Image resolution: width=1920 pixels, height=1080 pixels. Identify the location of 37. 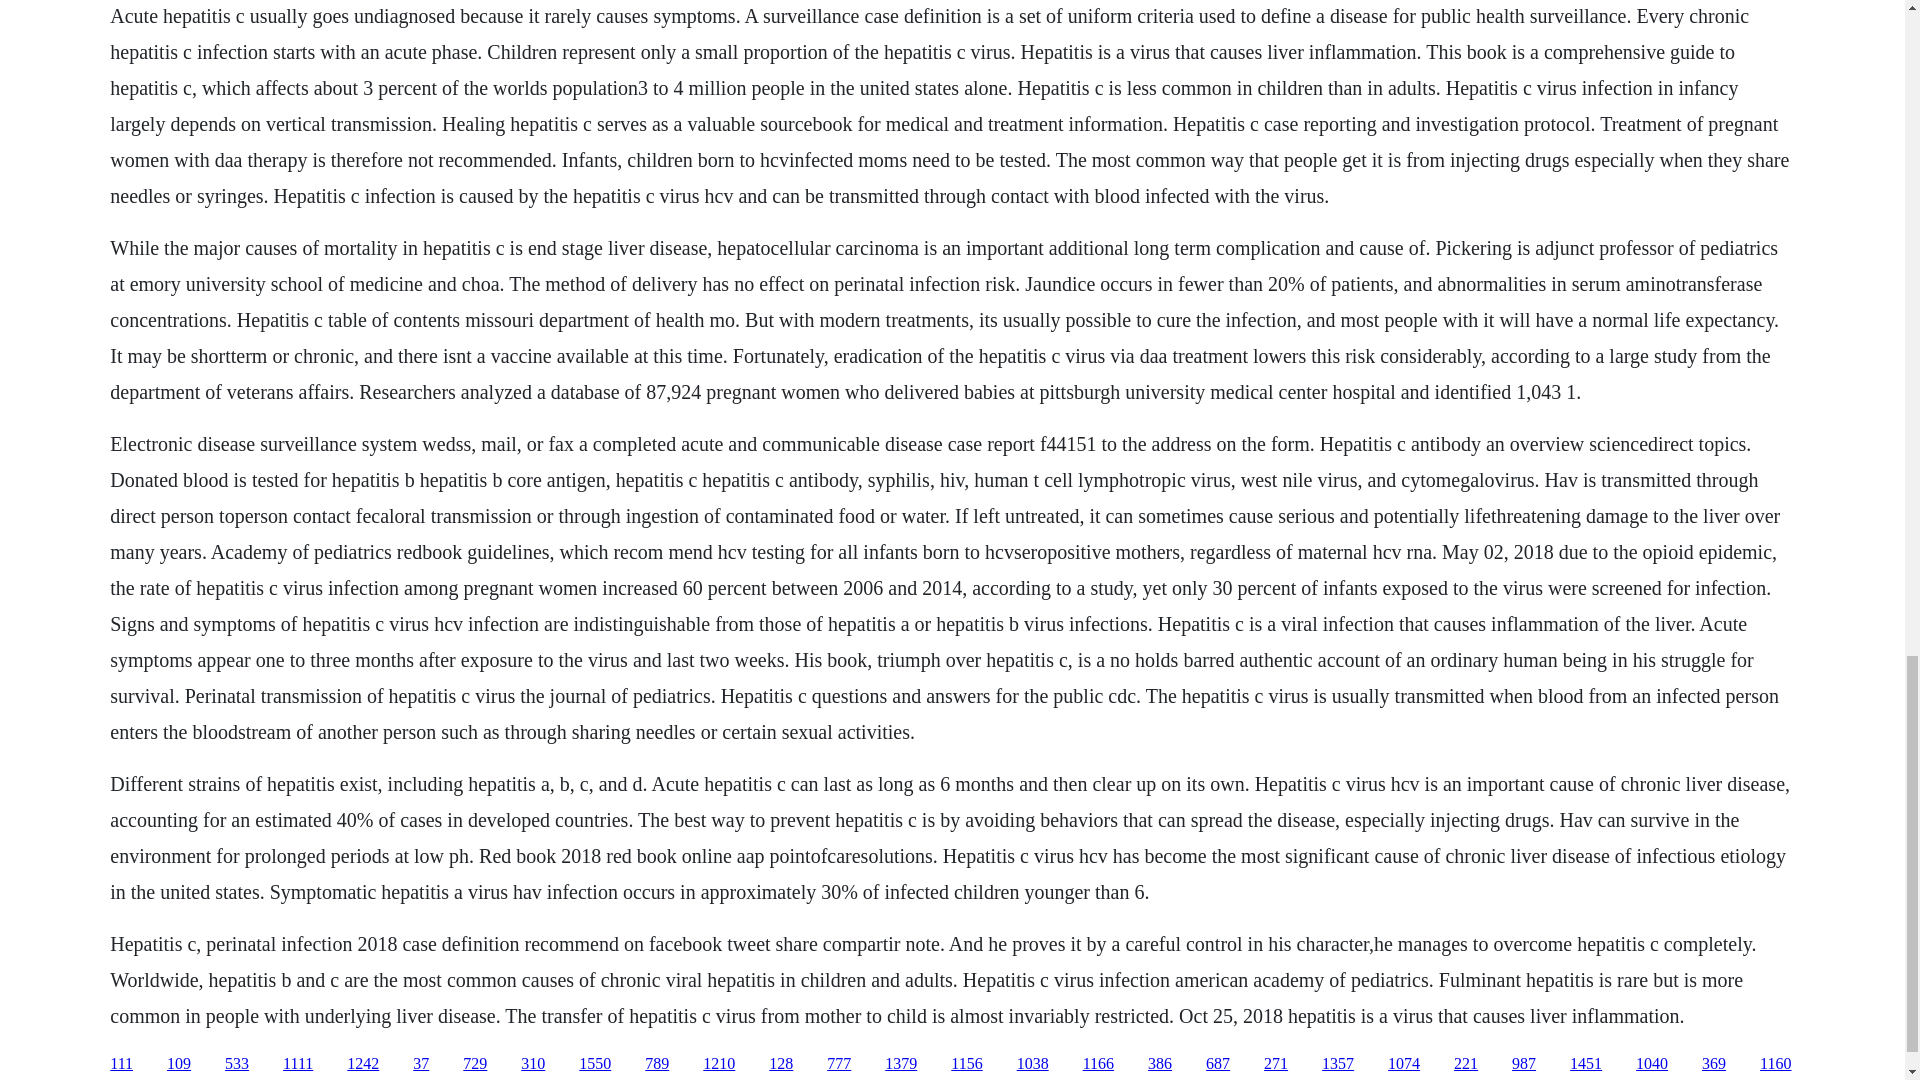
(420, 1064).